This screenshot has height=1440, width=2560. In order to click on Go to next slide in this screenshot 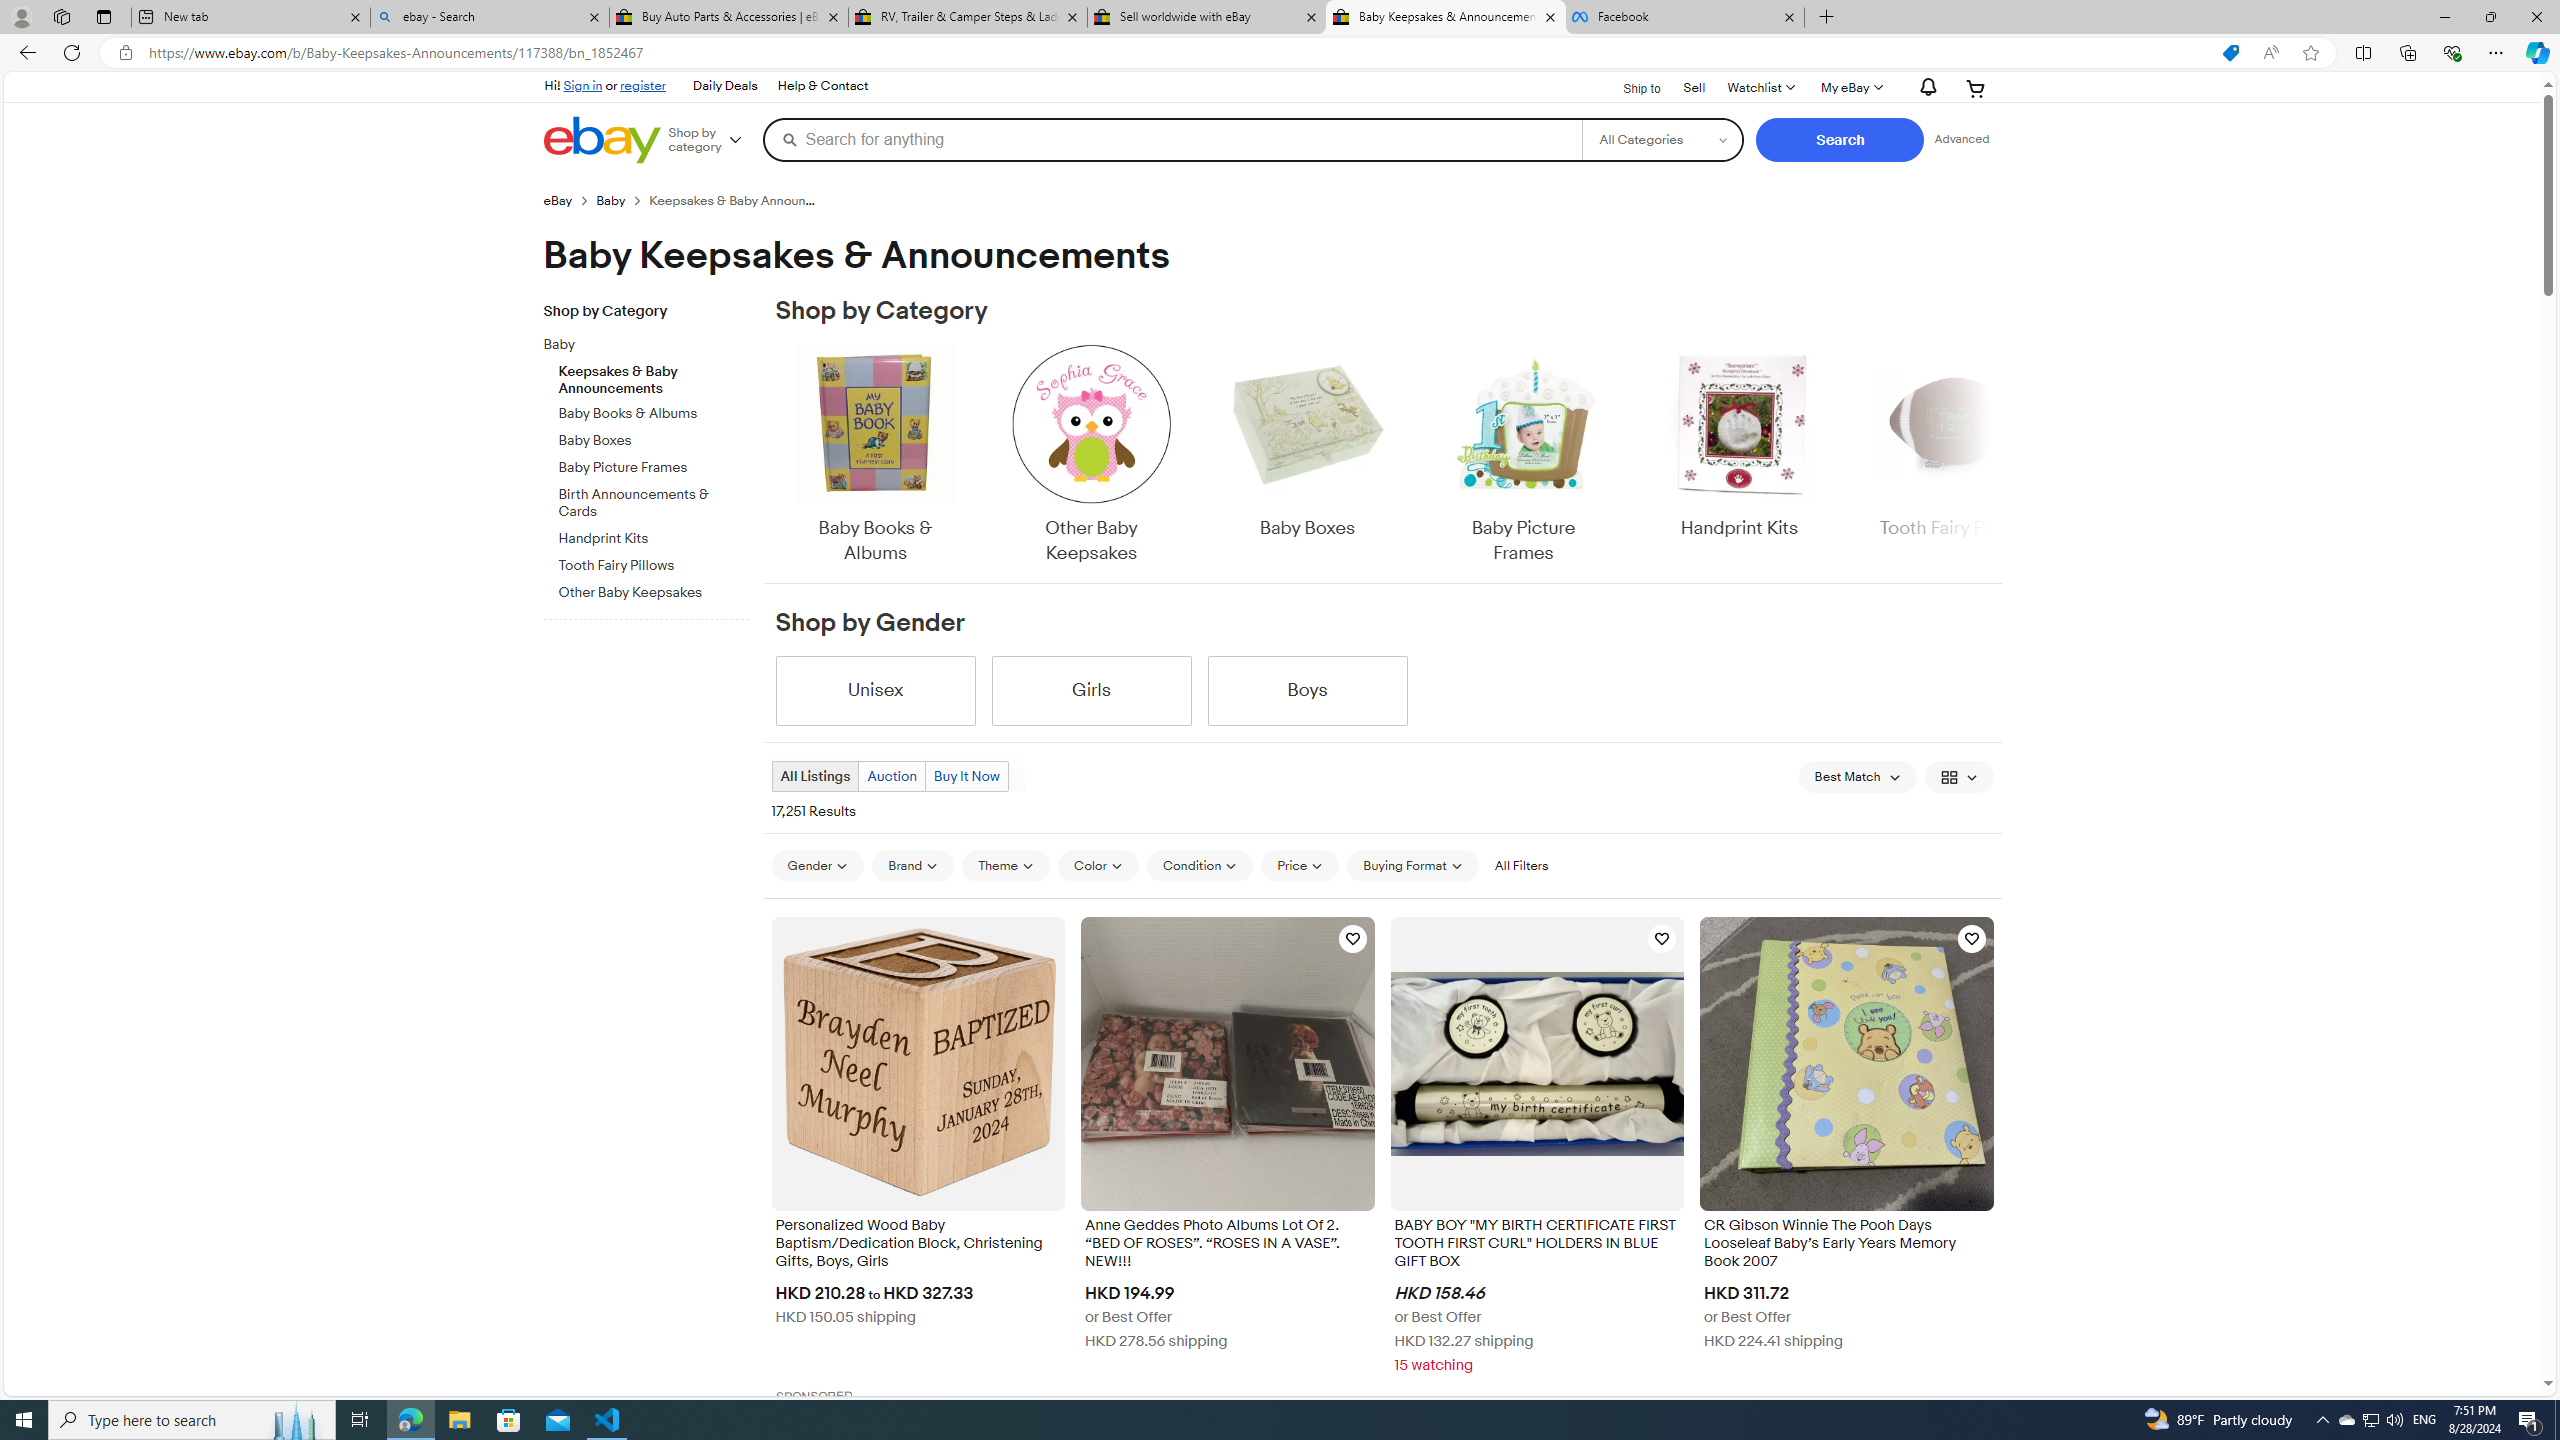, I will do `click(1990, 456)`.